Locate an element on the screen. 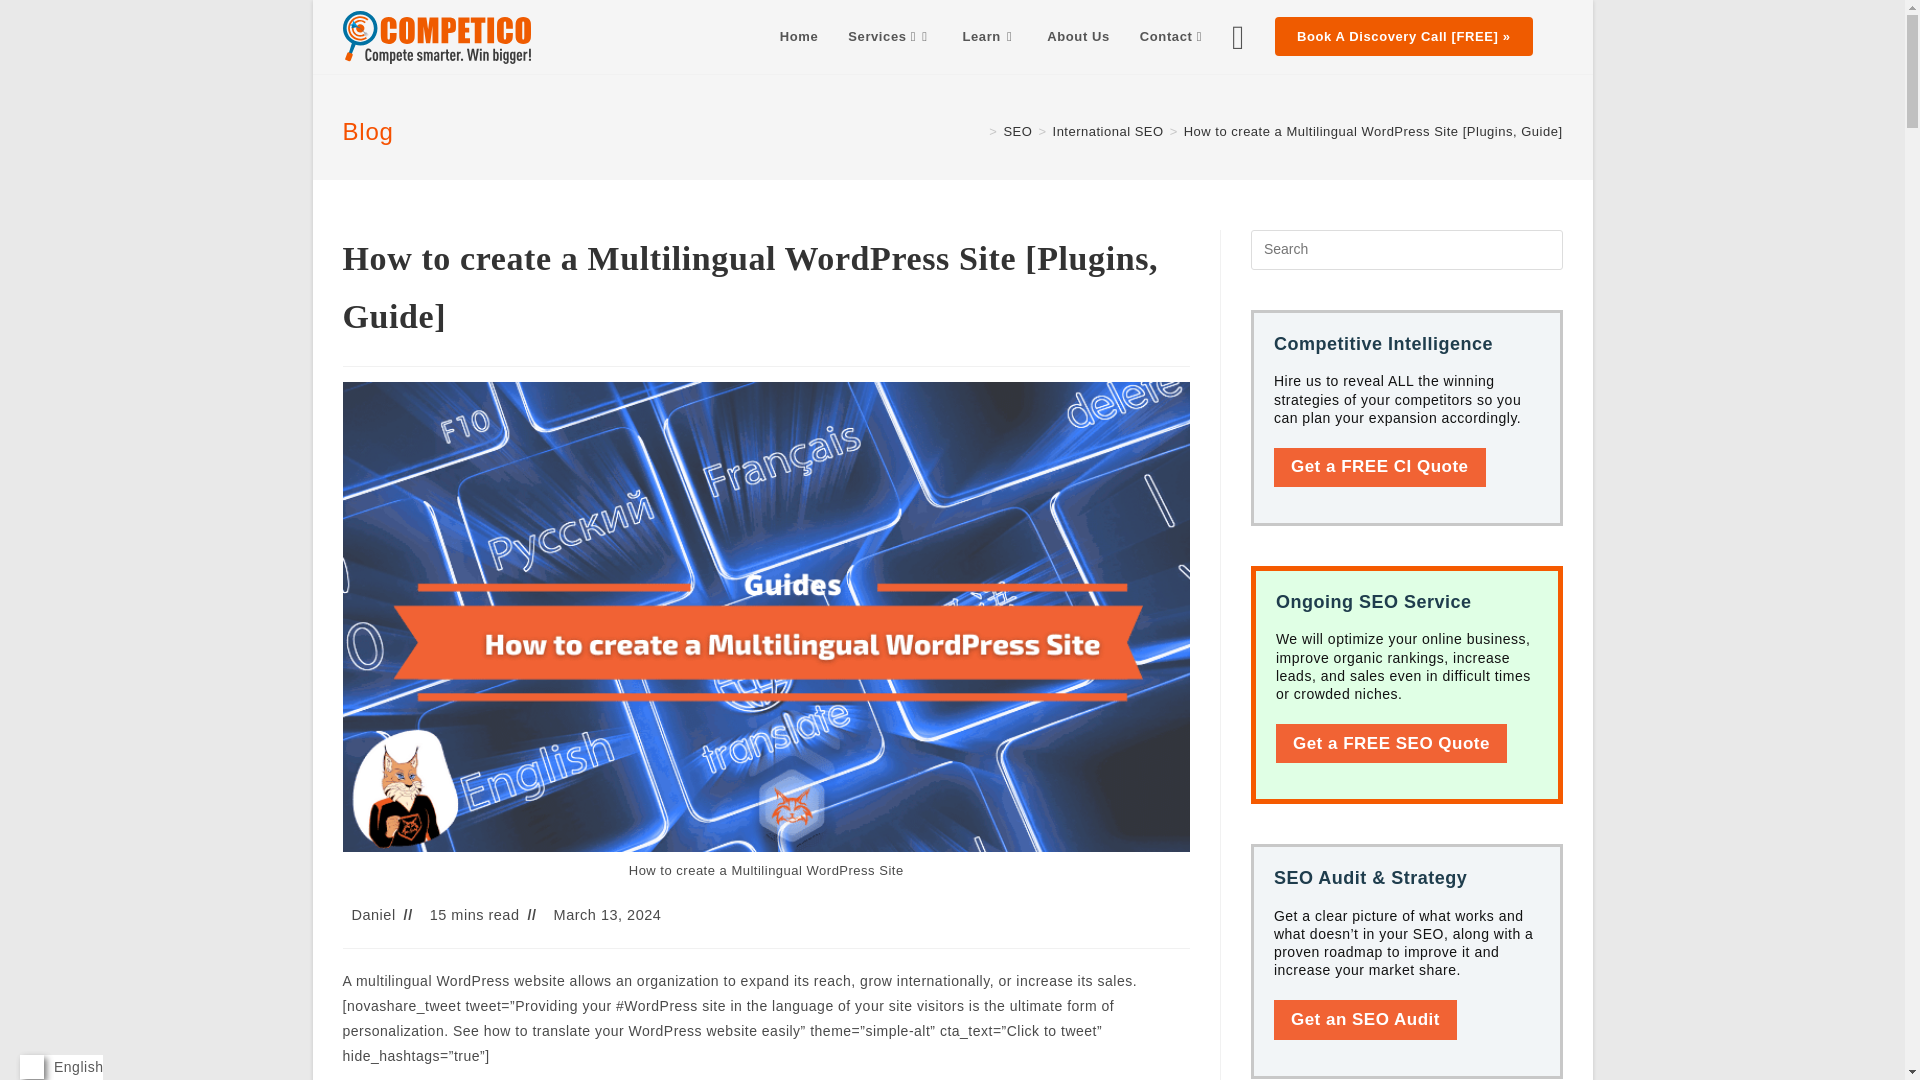  Posts by Daniel is located at coordinates (373, 915).